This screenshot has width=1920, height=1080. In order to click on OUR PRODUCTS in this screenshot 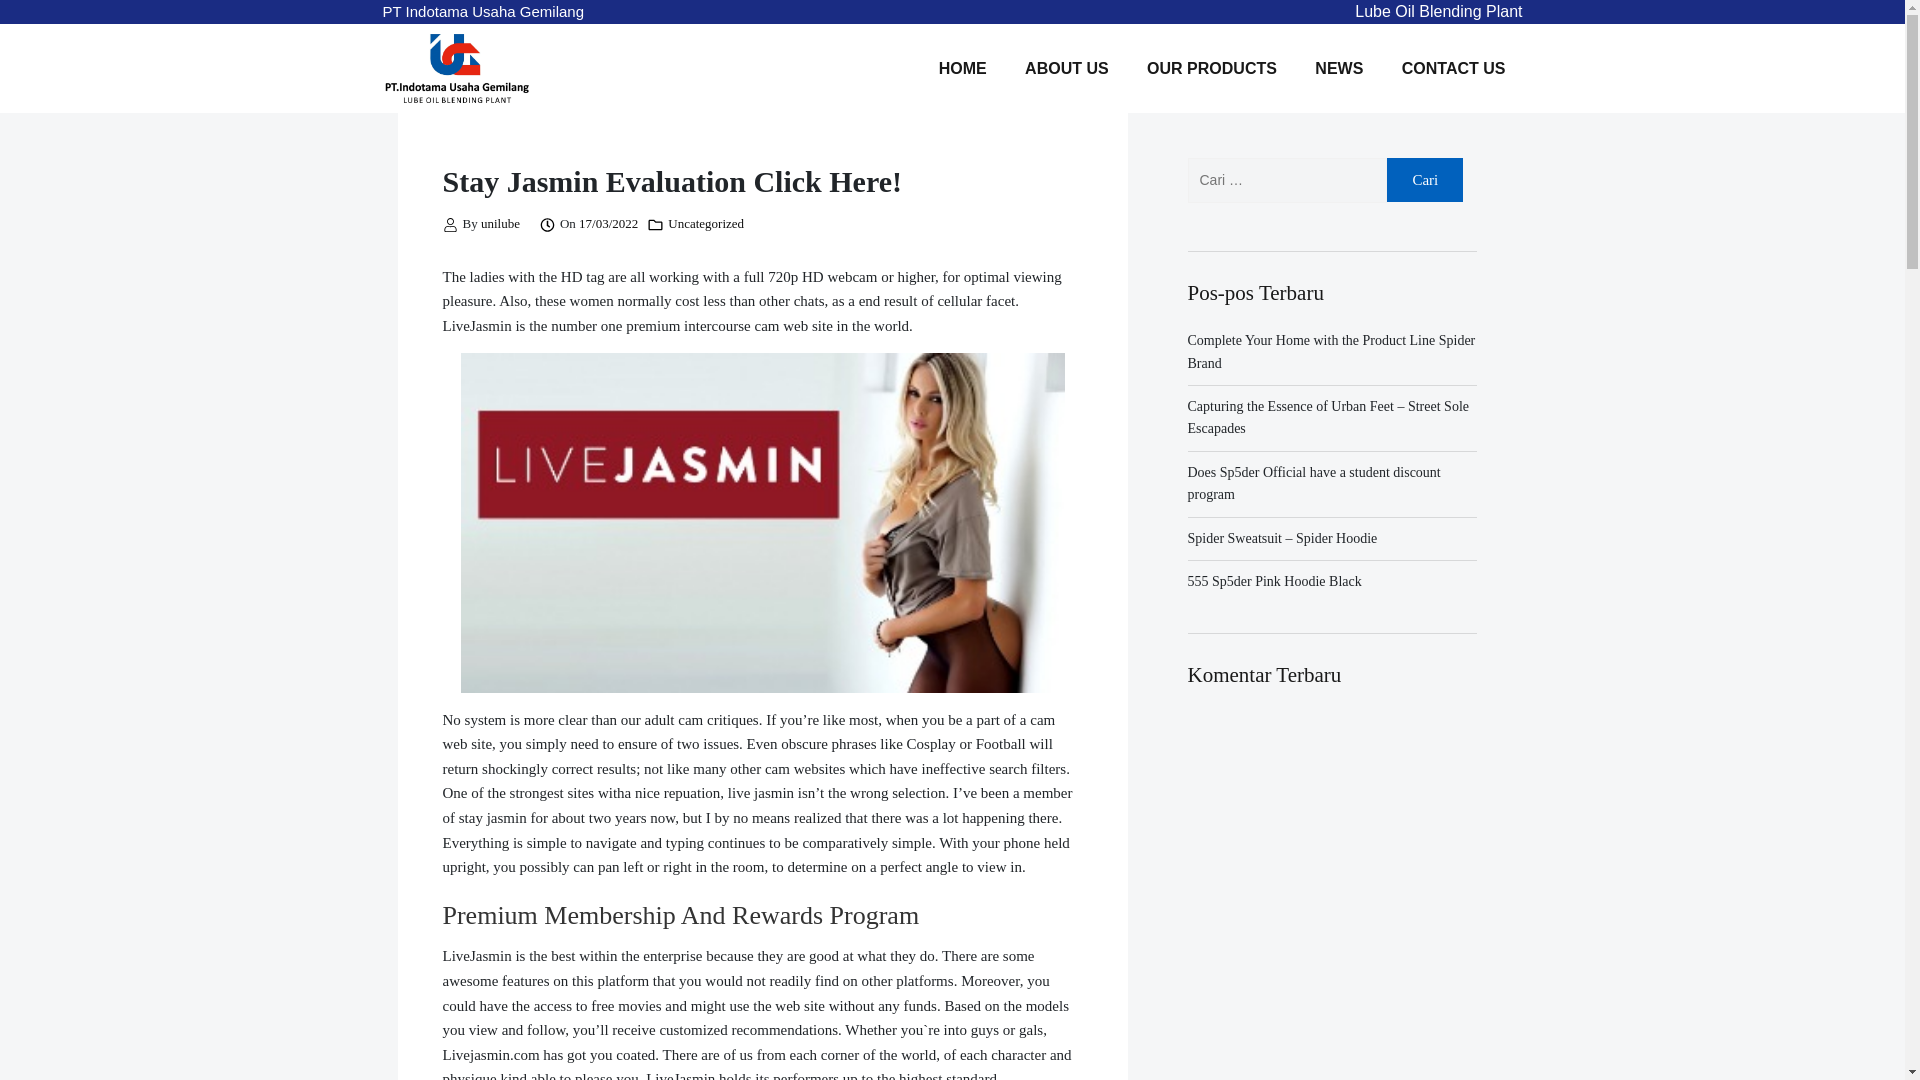, I will do `click(1212, 68)`.